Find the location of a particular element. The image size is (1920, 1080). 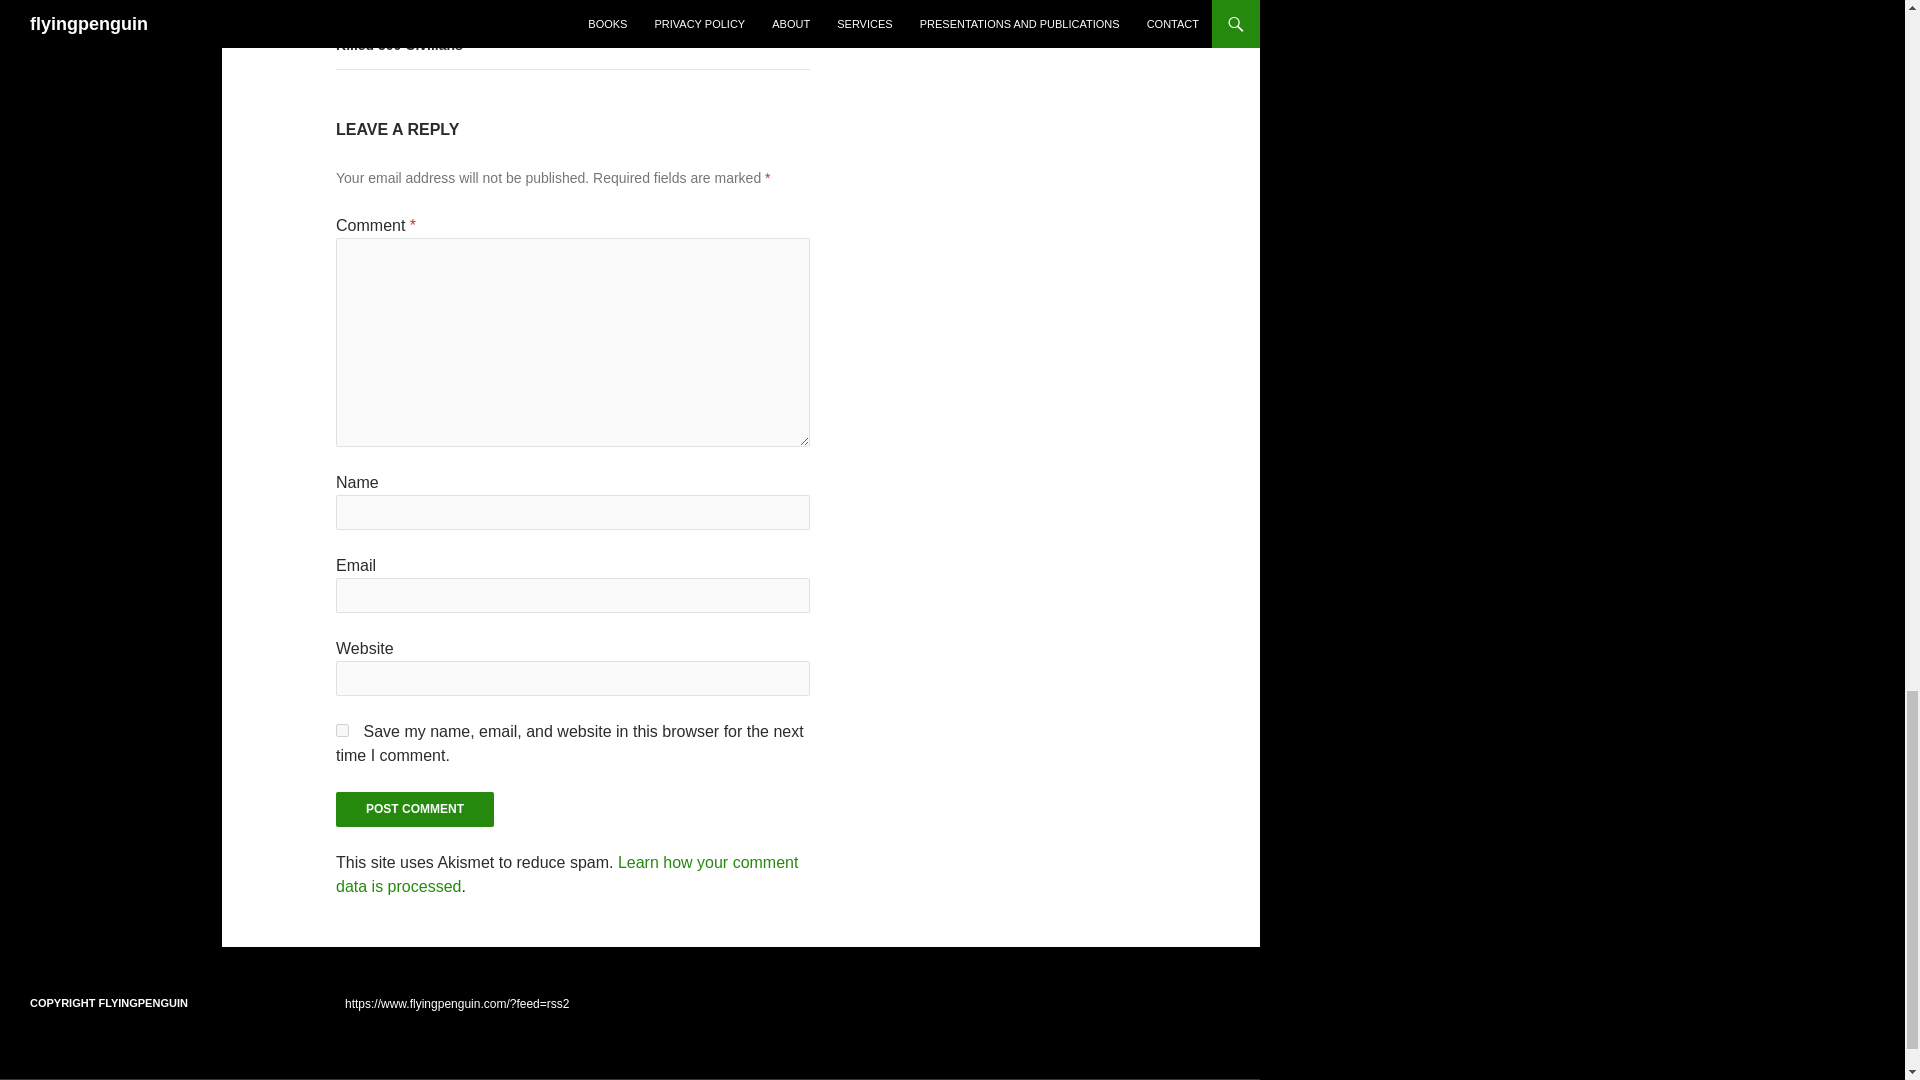

Post Comment is located at coordinates (414, 809).